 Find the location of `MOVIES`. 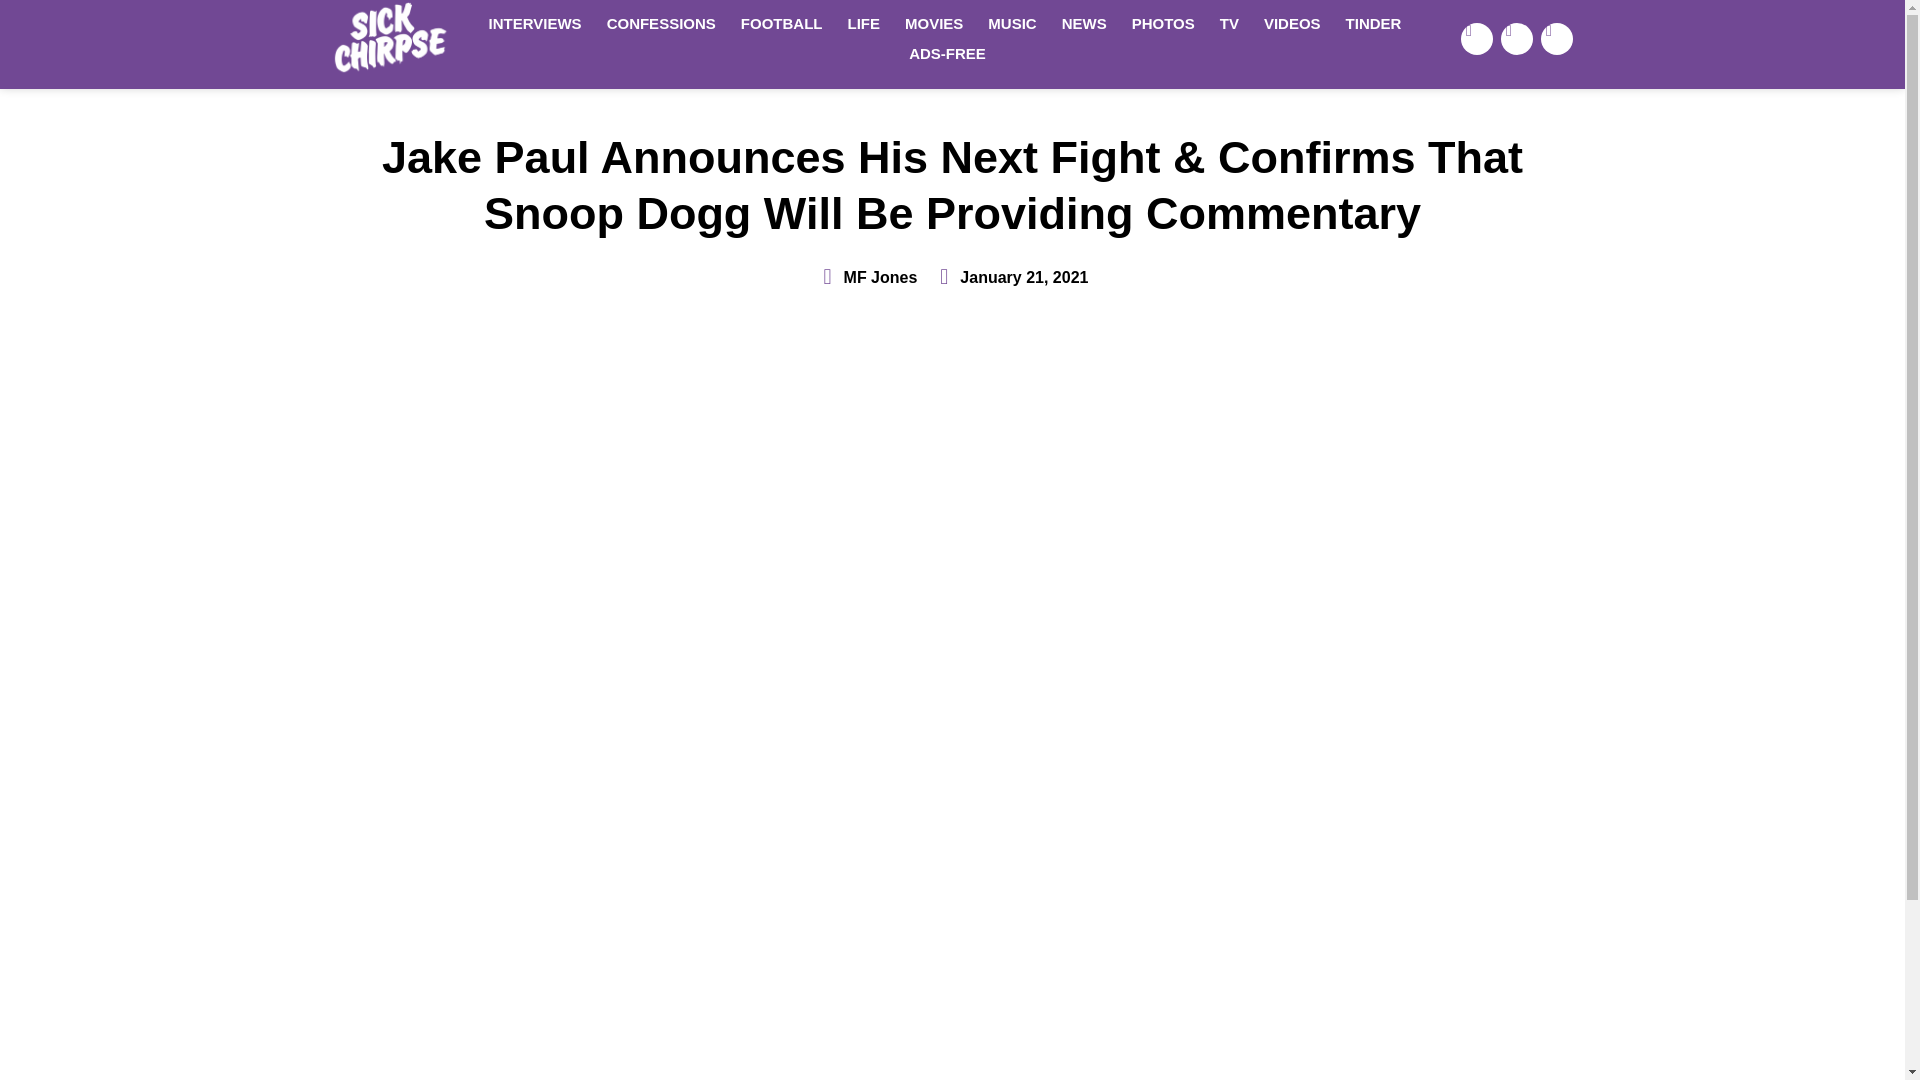

MOVIES is located at coordinates (934, 23).